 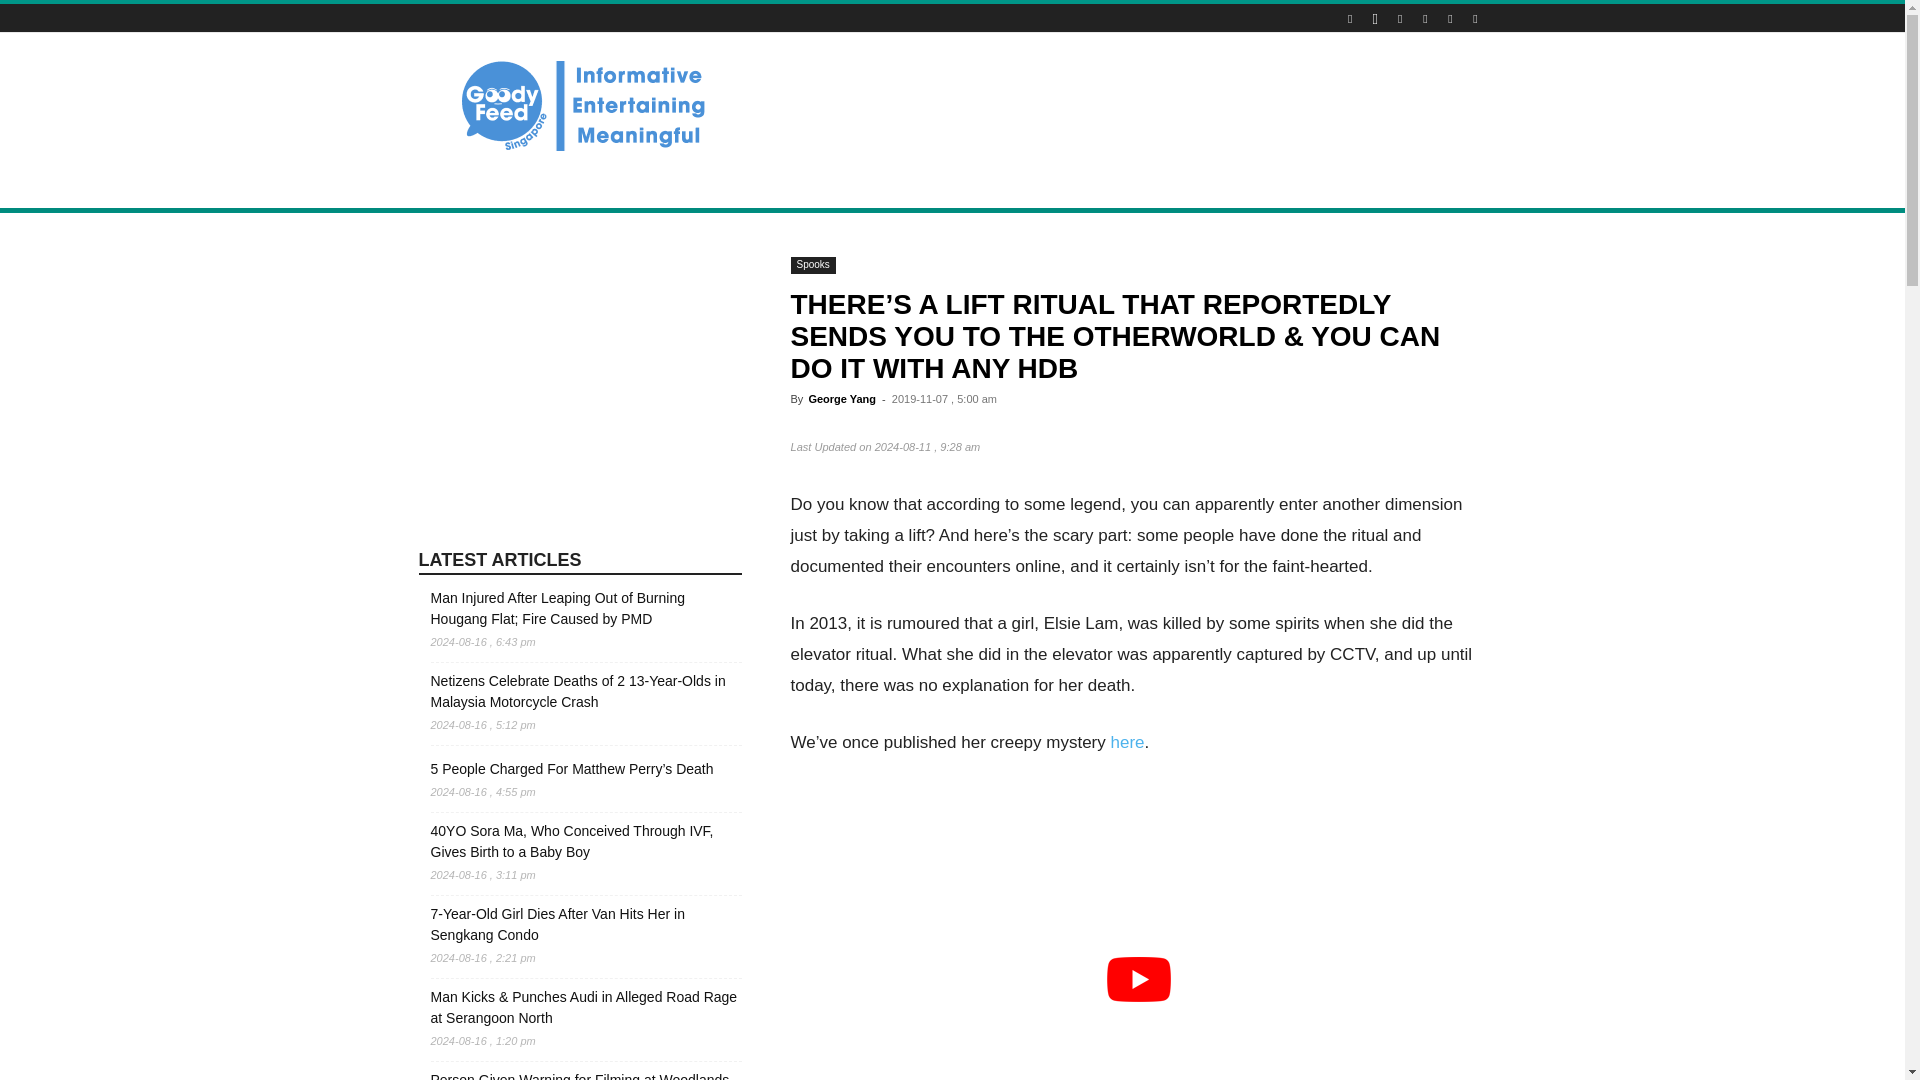 What do you see at coordinates (674, 184) in the screenshot?
I see `FOOD` at bounding box center [674, 184].